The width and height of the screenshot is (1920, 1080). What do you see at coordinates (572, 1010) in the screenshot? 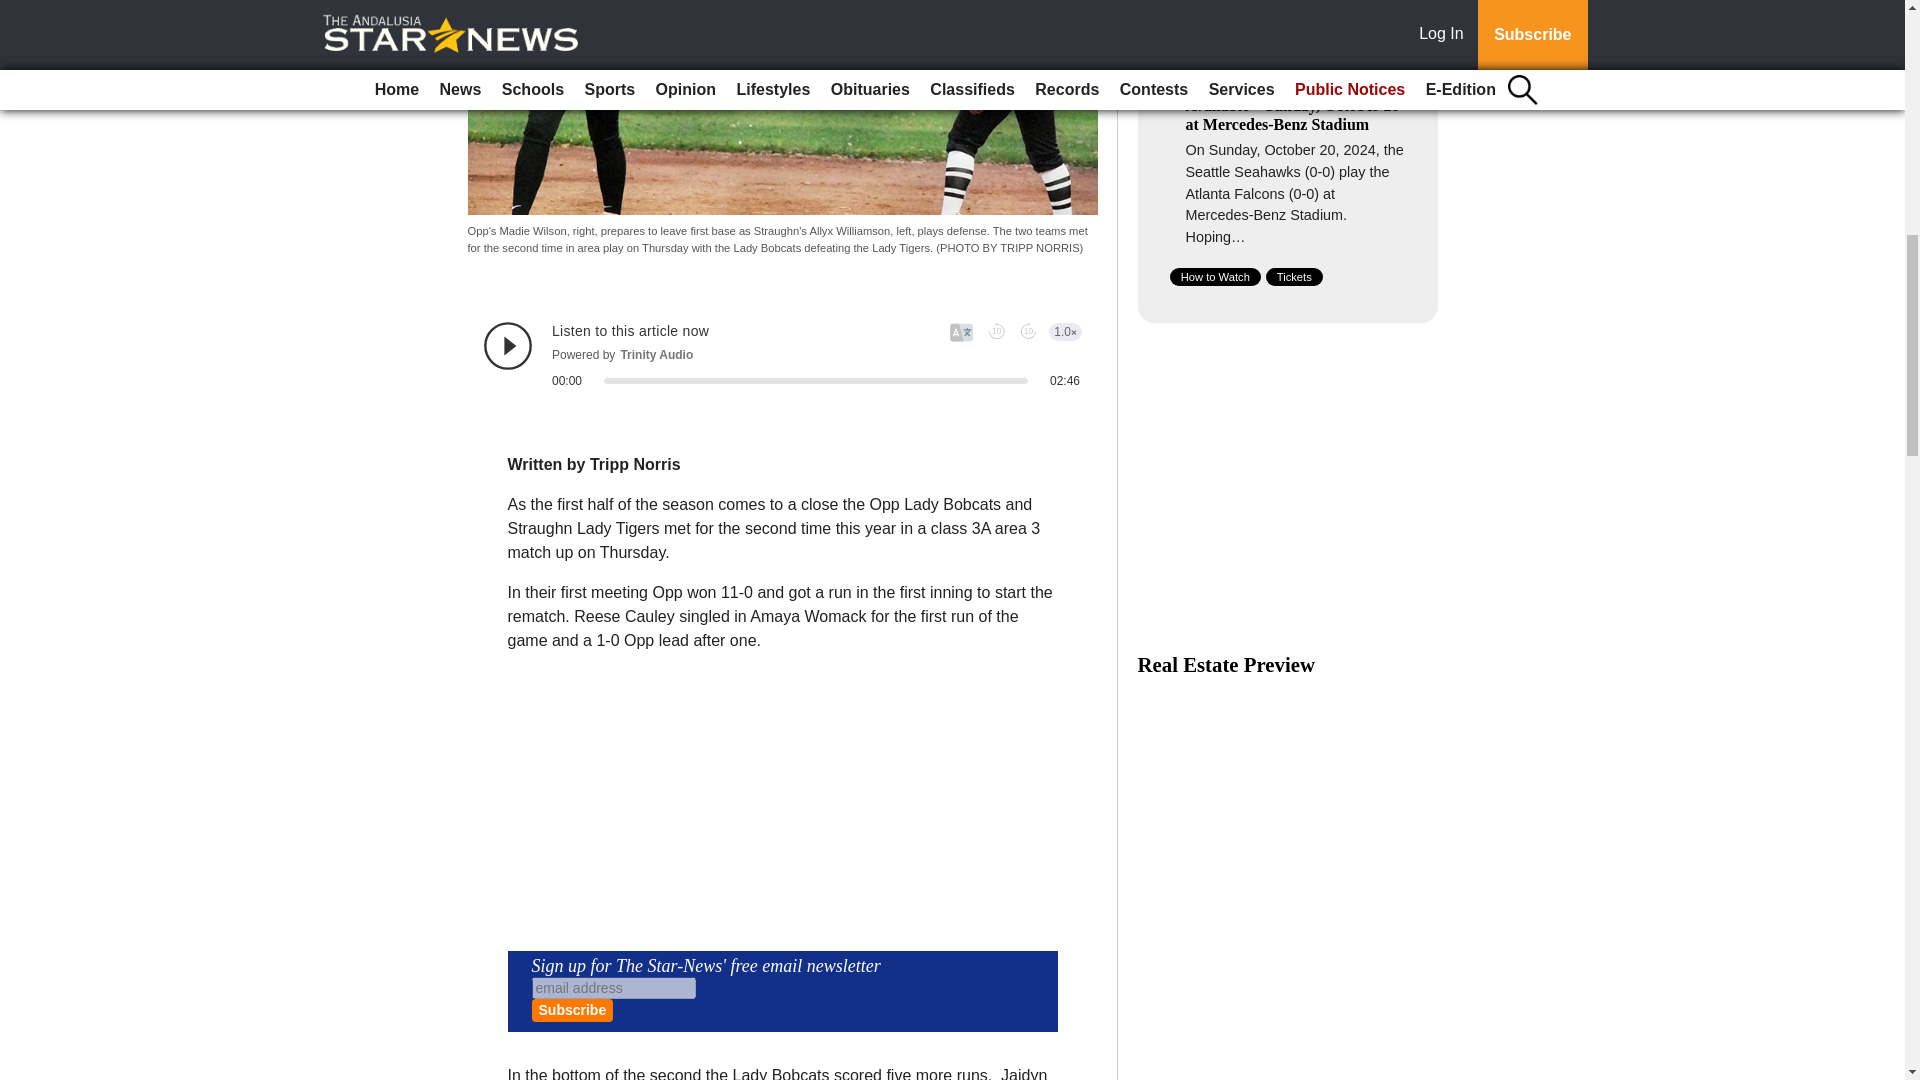
I see `Subscribe` at bounding box center [572, 1010].